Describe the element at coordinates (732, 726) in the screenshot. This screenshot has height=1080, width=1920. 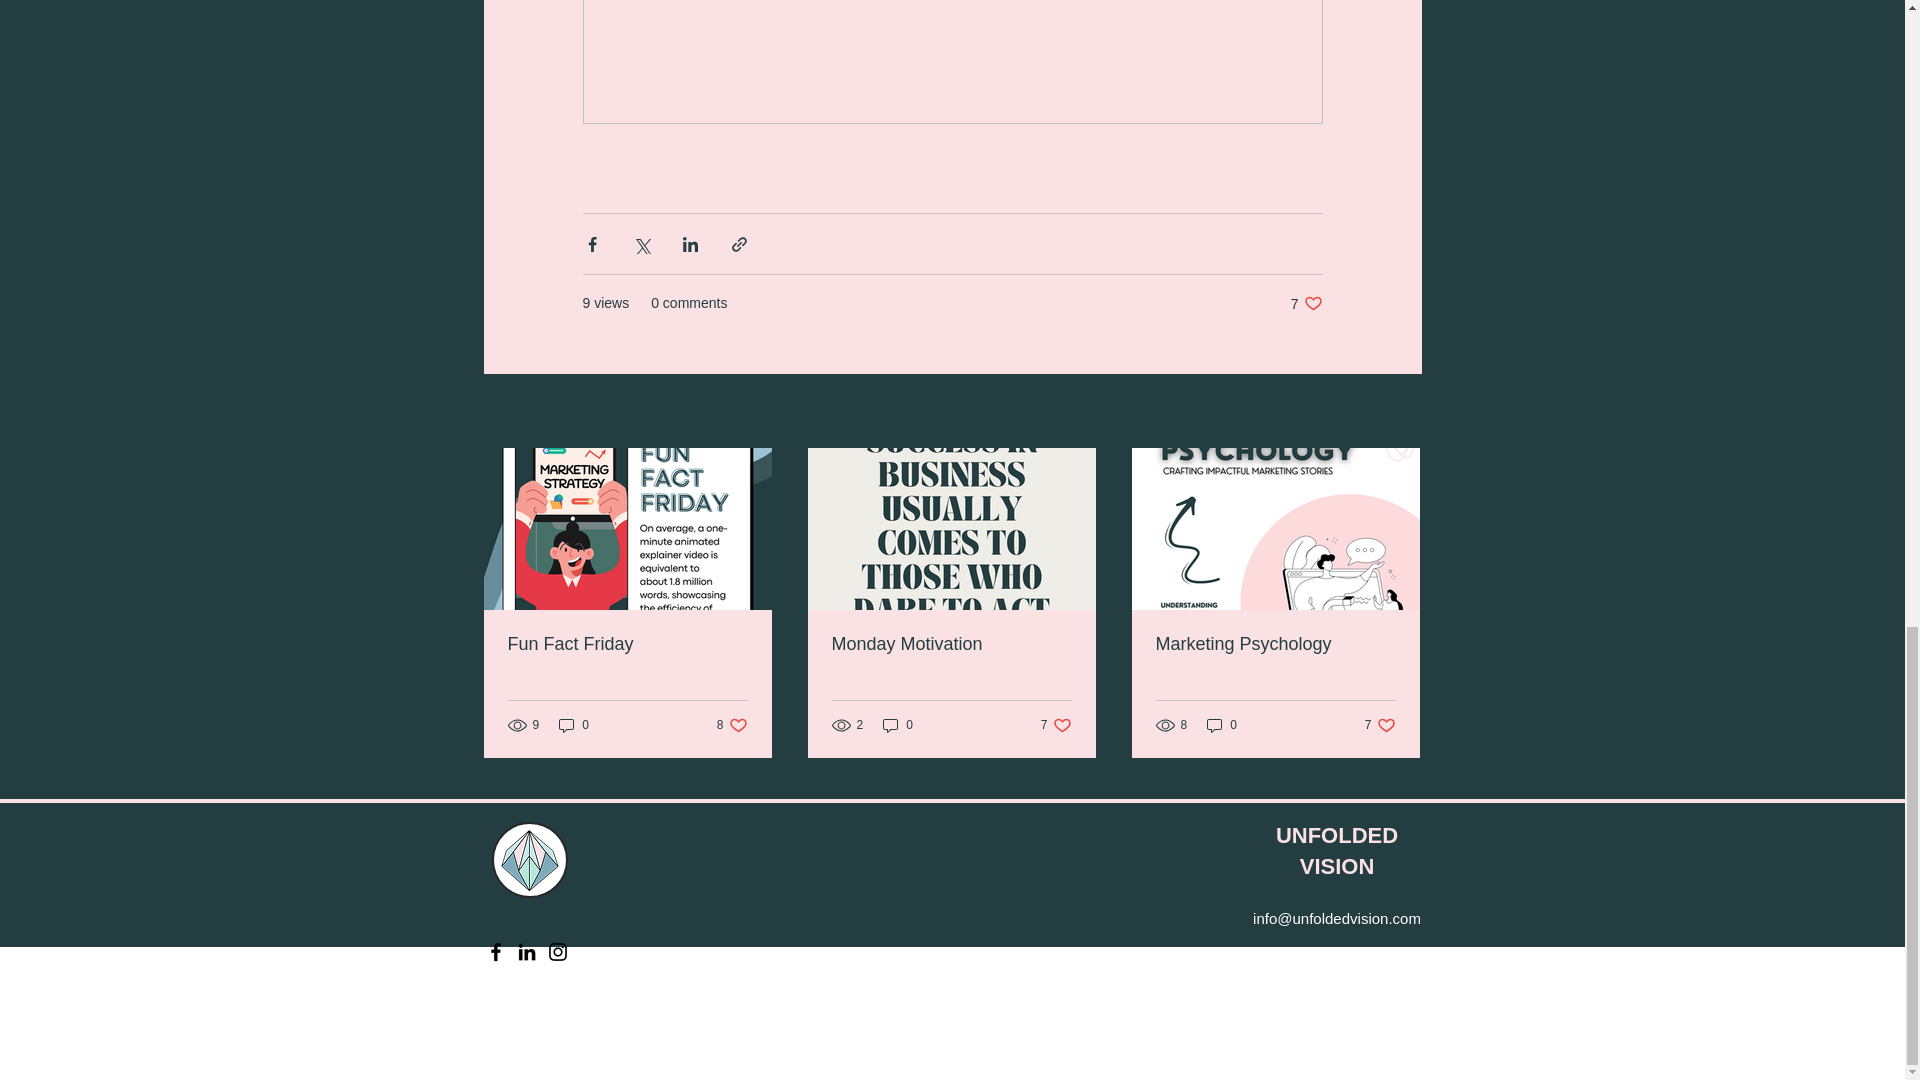
I see `Privacy Policy ` at that location.